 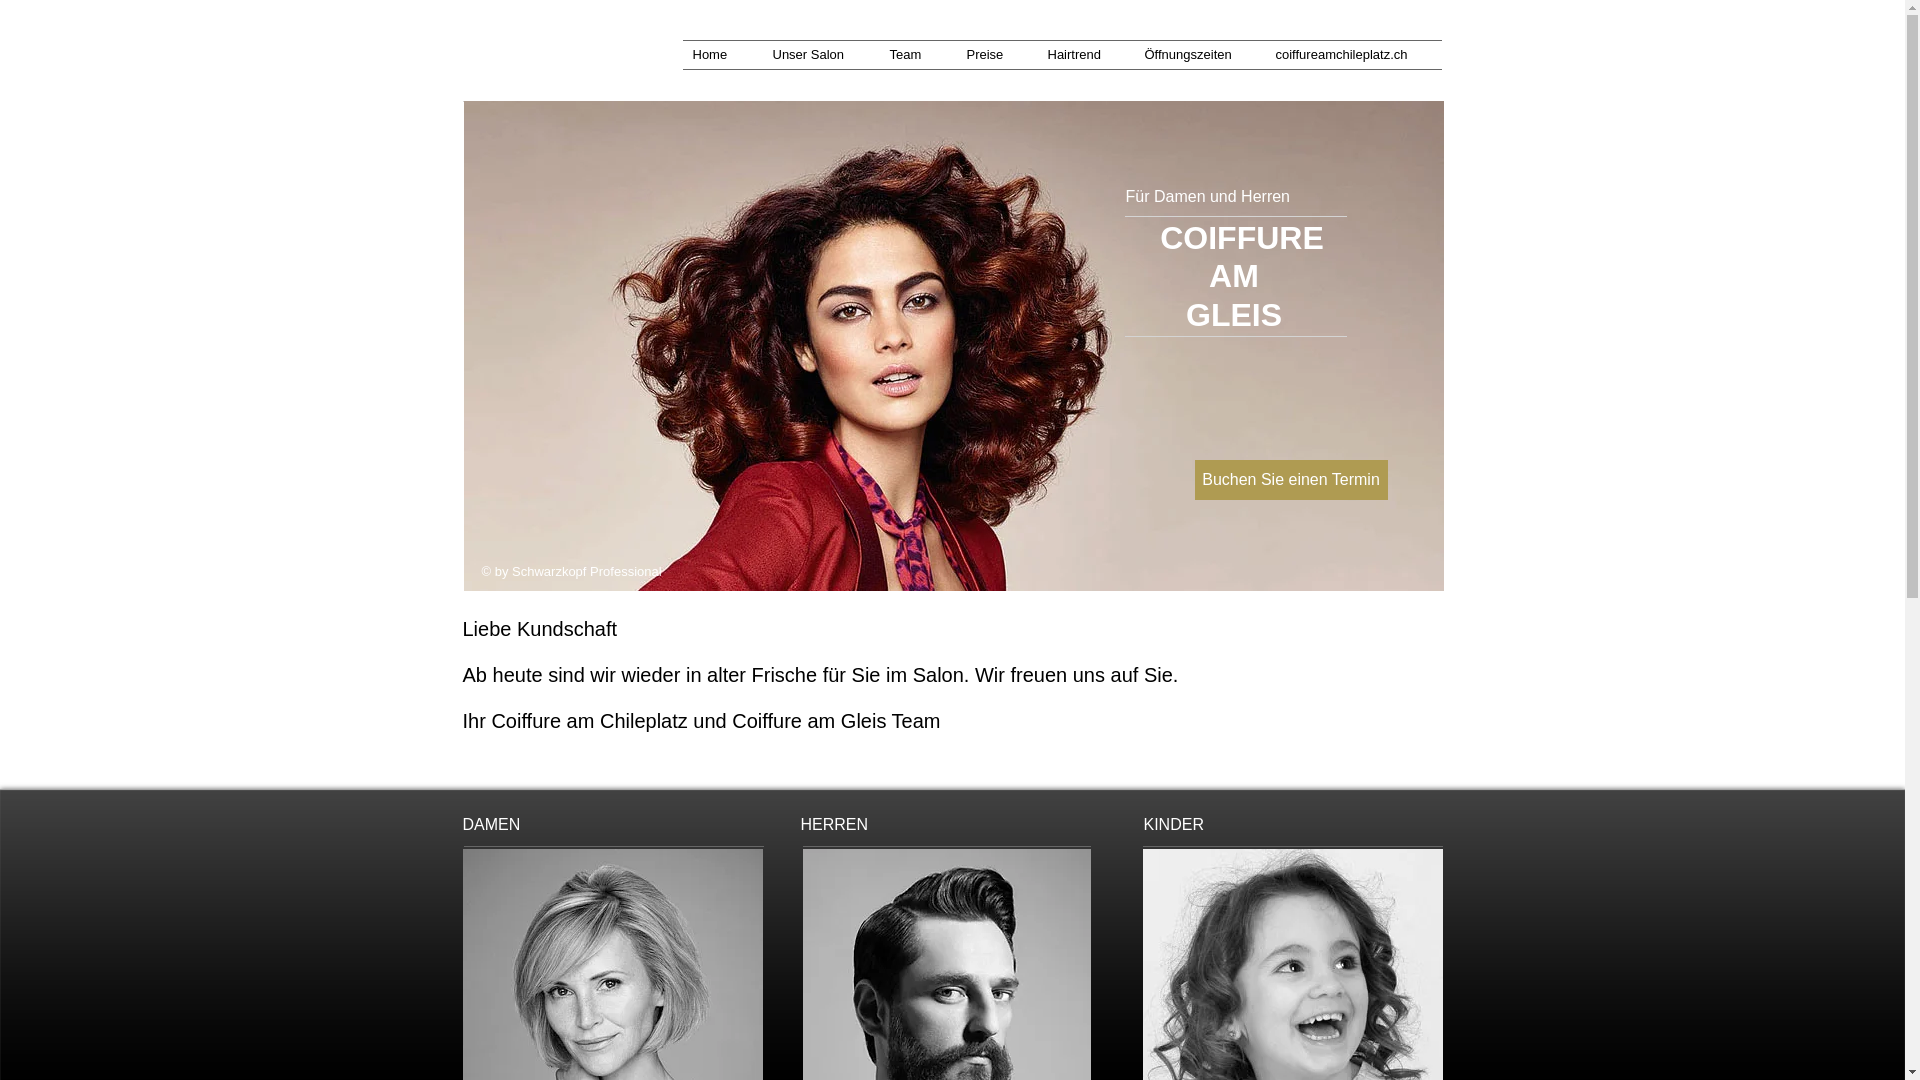 What do you see at coordinates (1290, 480) in the screenshot?
I see `Buchen Sie einen Termin` at bounding box center [1290, 480].